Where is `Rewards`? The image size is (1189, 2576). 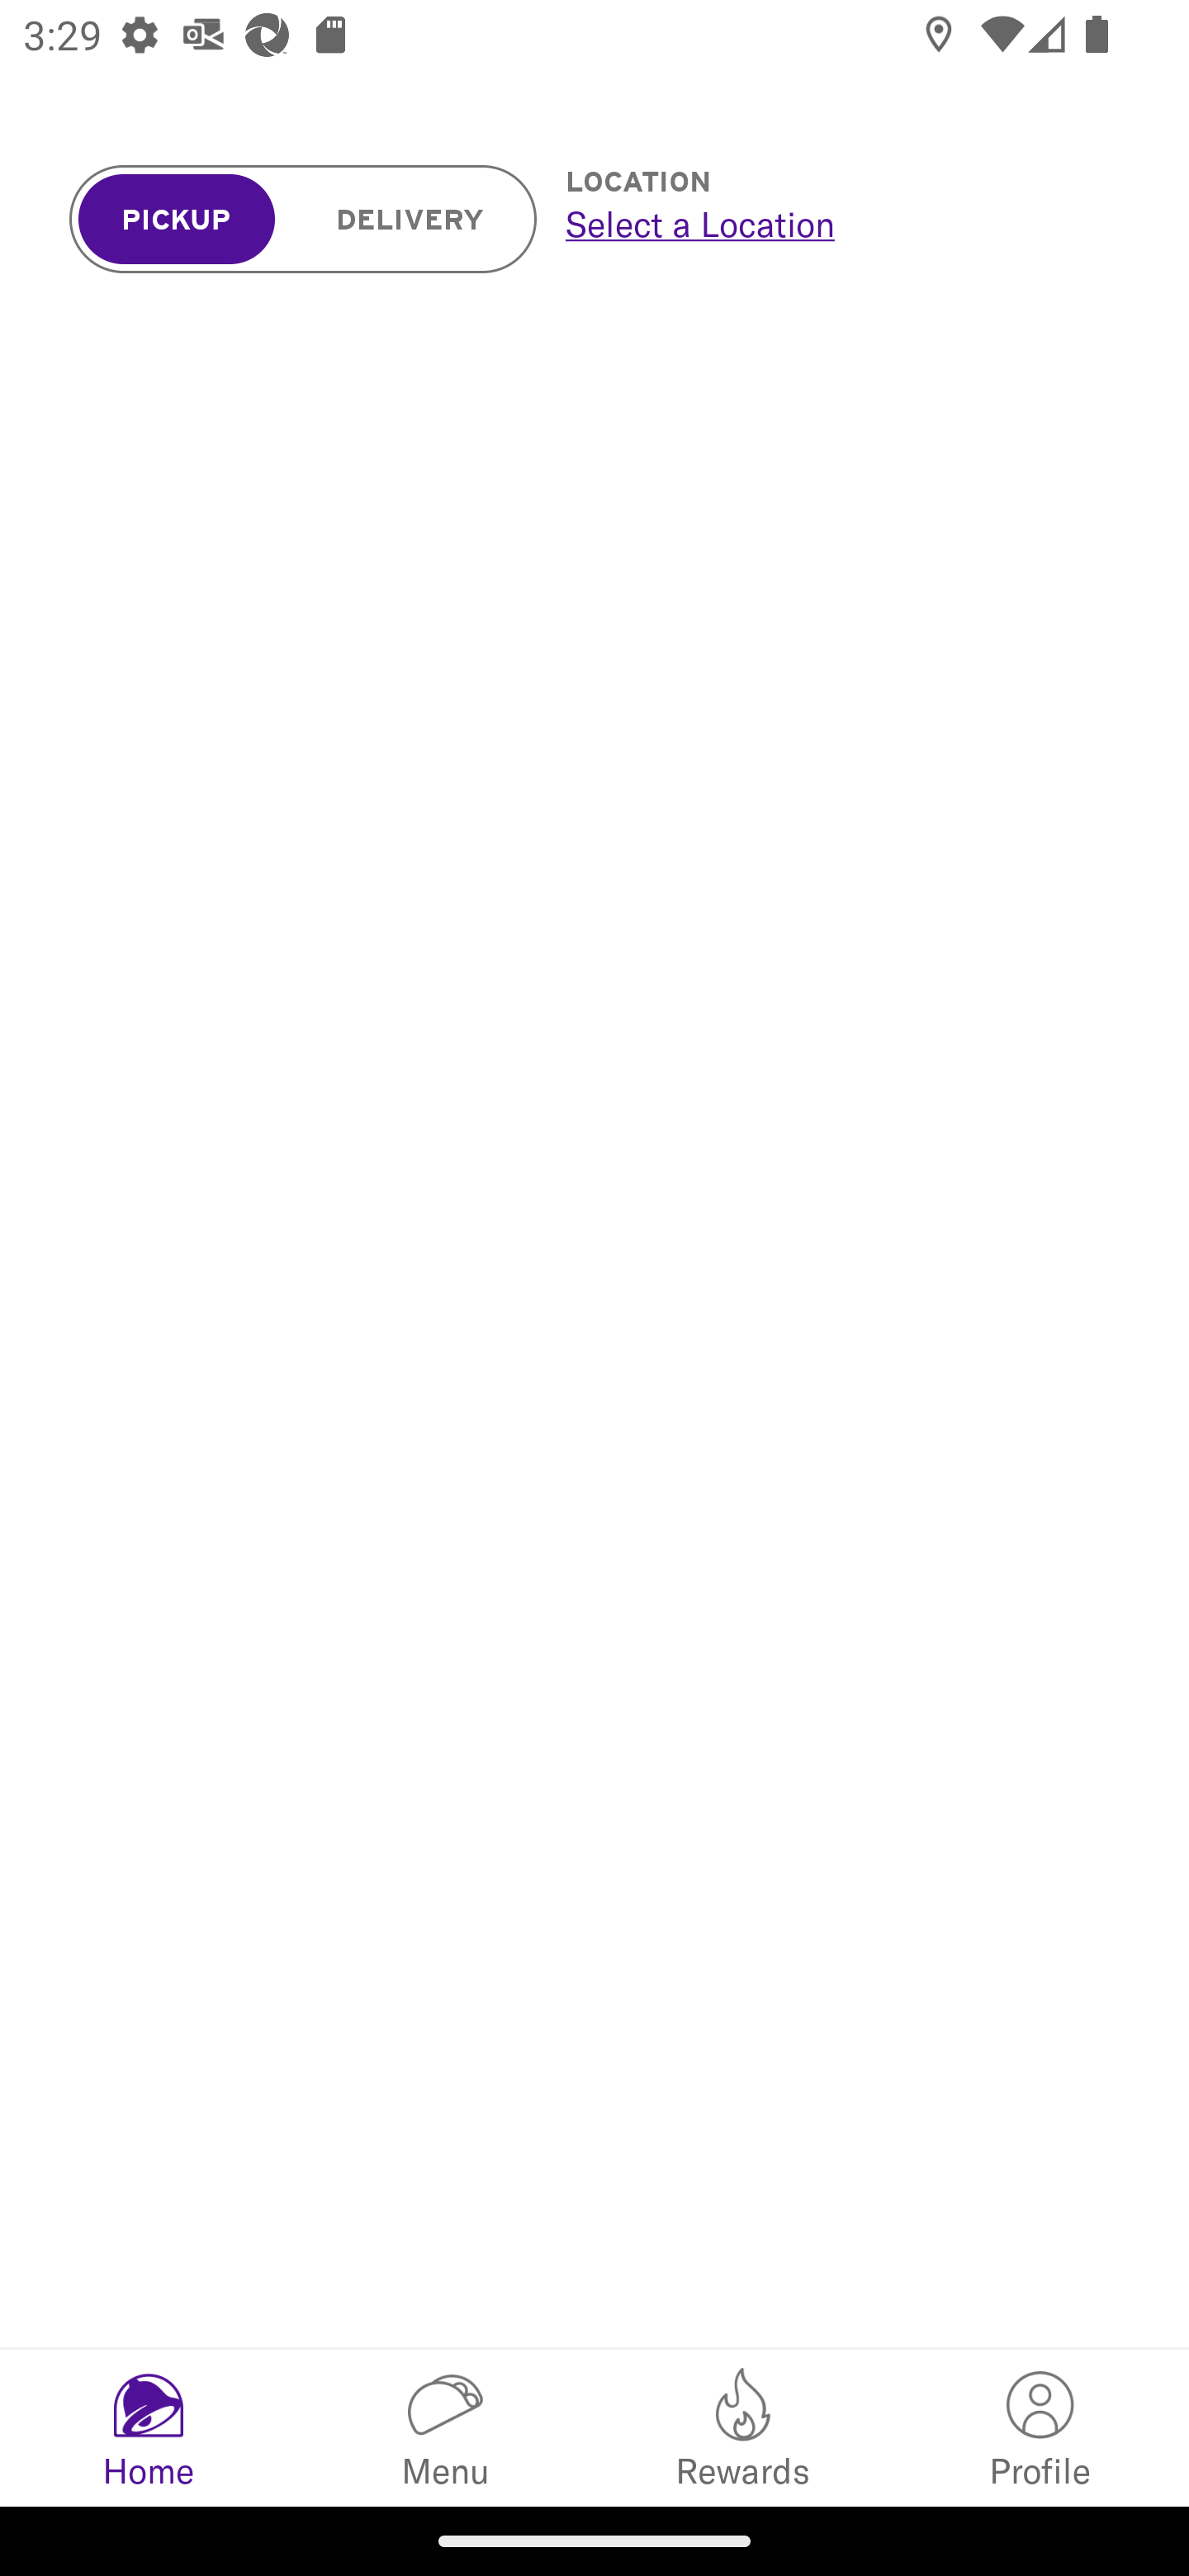
Rewards is located at coordinates (743, 2426).